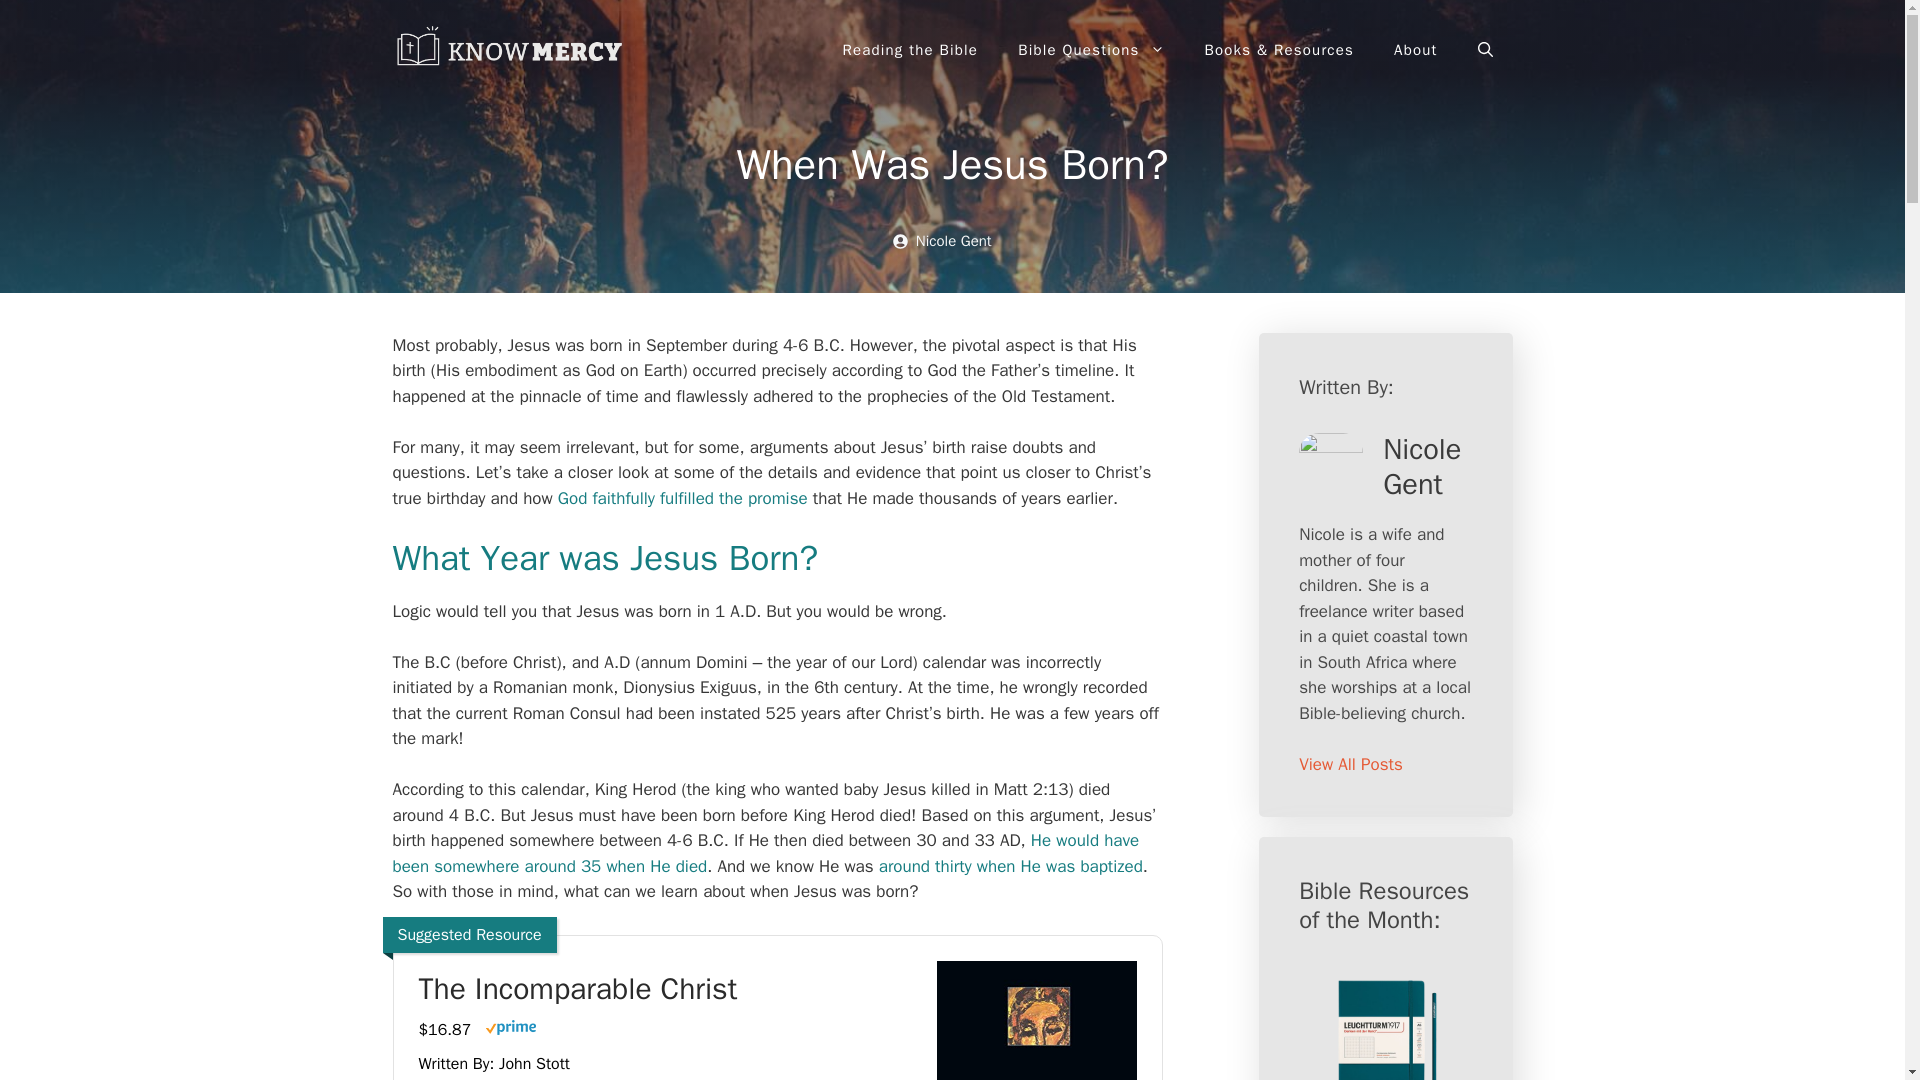  Describe the element at coordinates (764, 853) in the screenshot. I see `He would have been somewhere around 35 when He died` at that location.